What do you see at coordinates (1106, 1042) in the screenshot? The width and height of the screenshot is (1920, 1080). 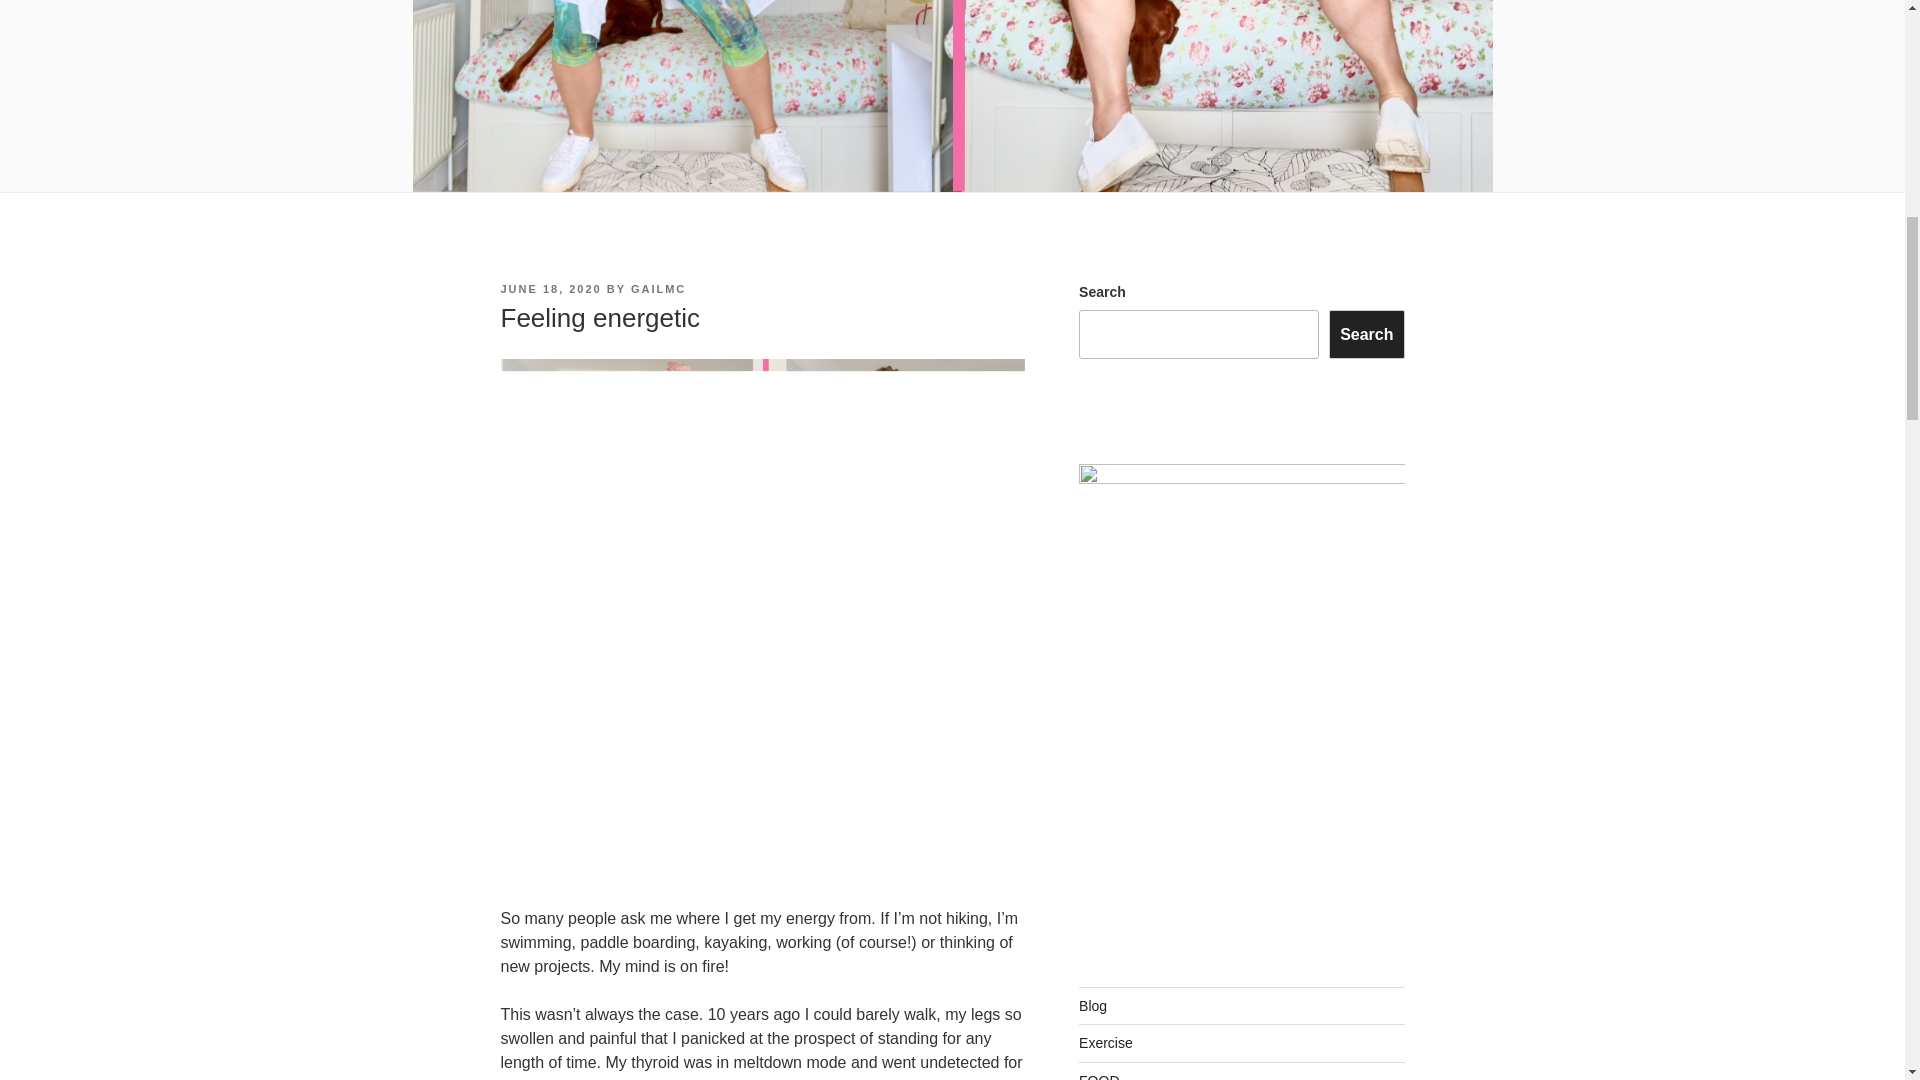 I see `Exercise` at bounding box center [1106, 1042].